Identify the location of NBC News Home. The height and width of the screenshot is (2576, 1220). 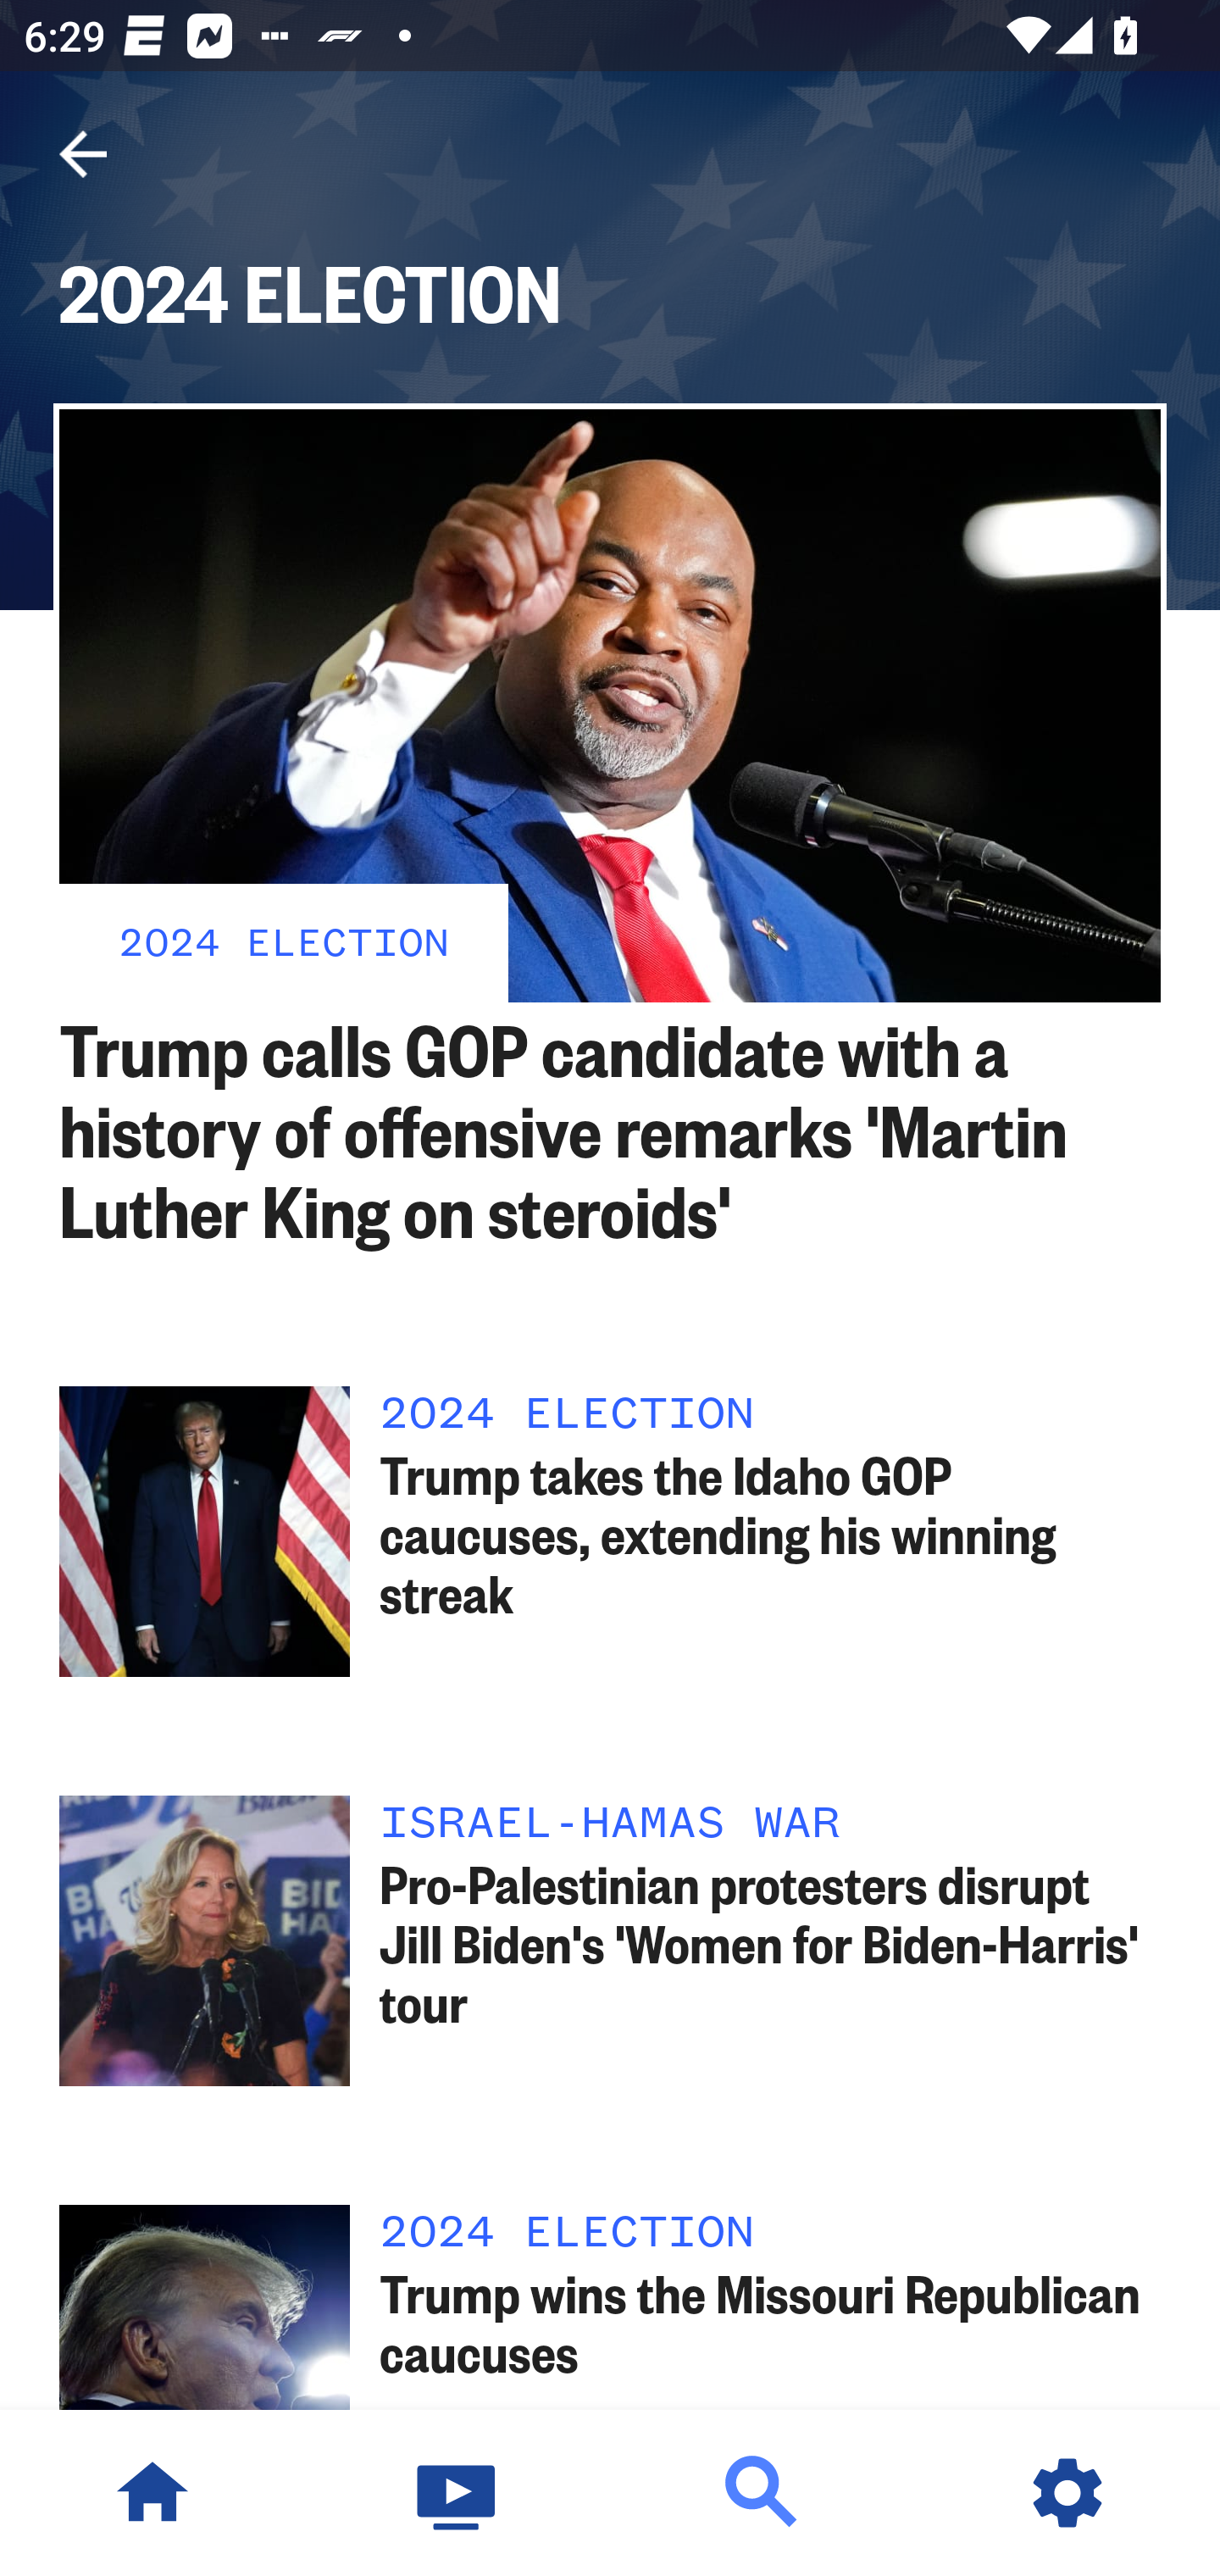
(152, 2493).